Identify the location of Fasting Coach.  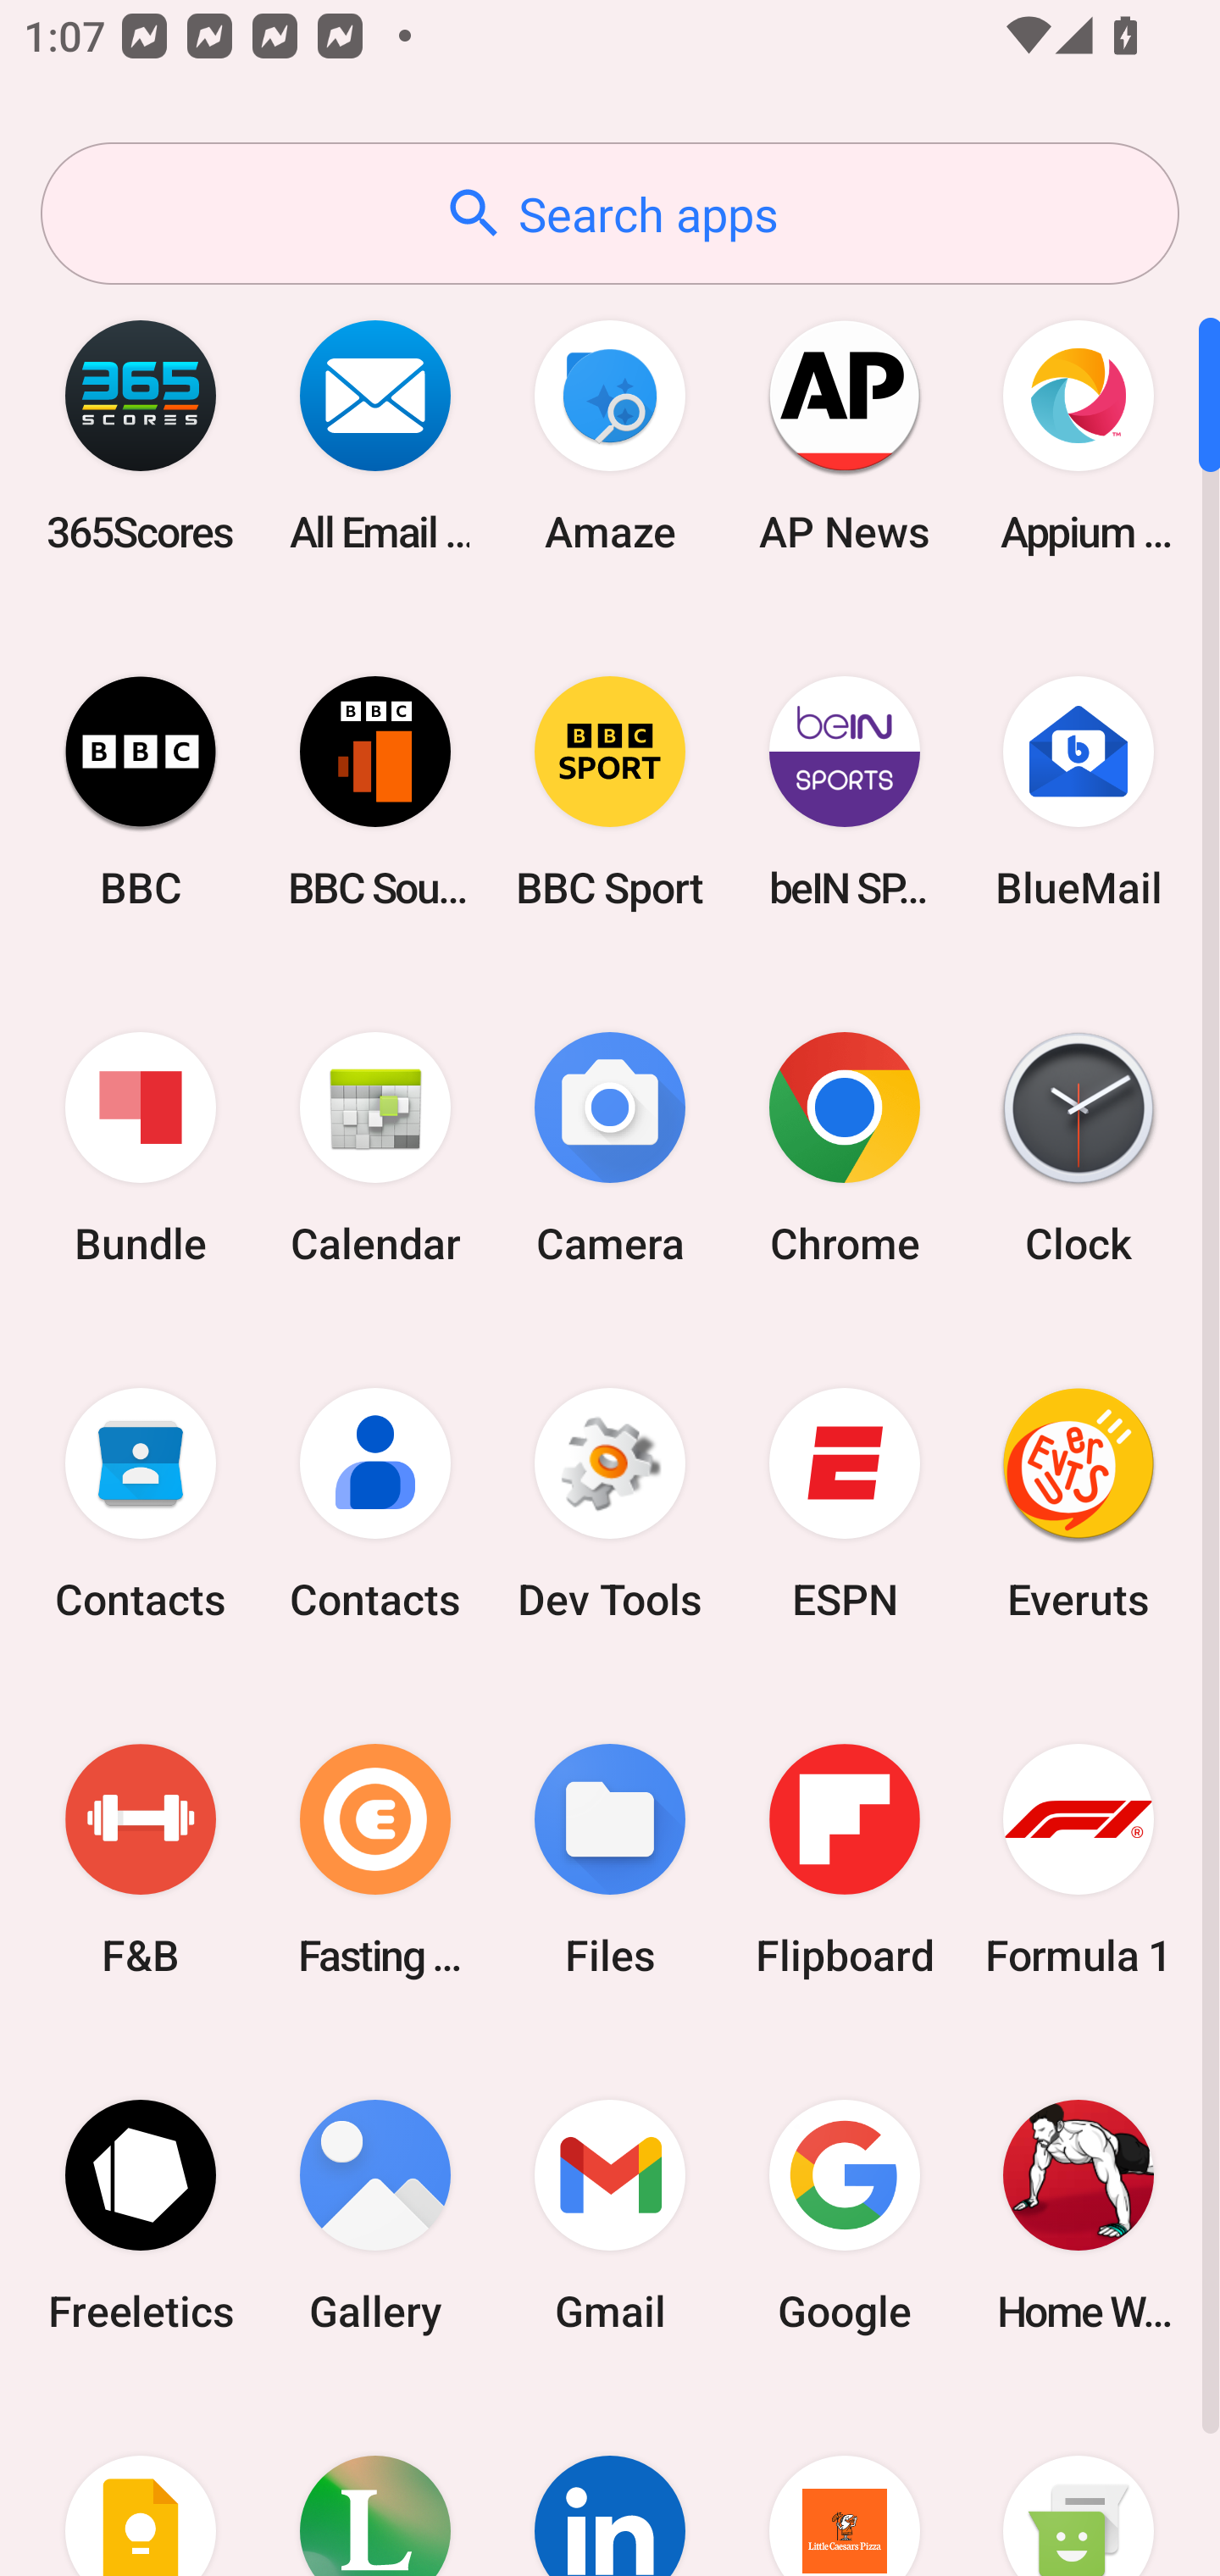
(375, 1859).